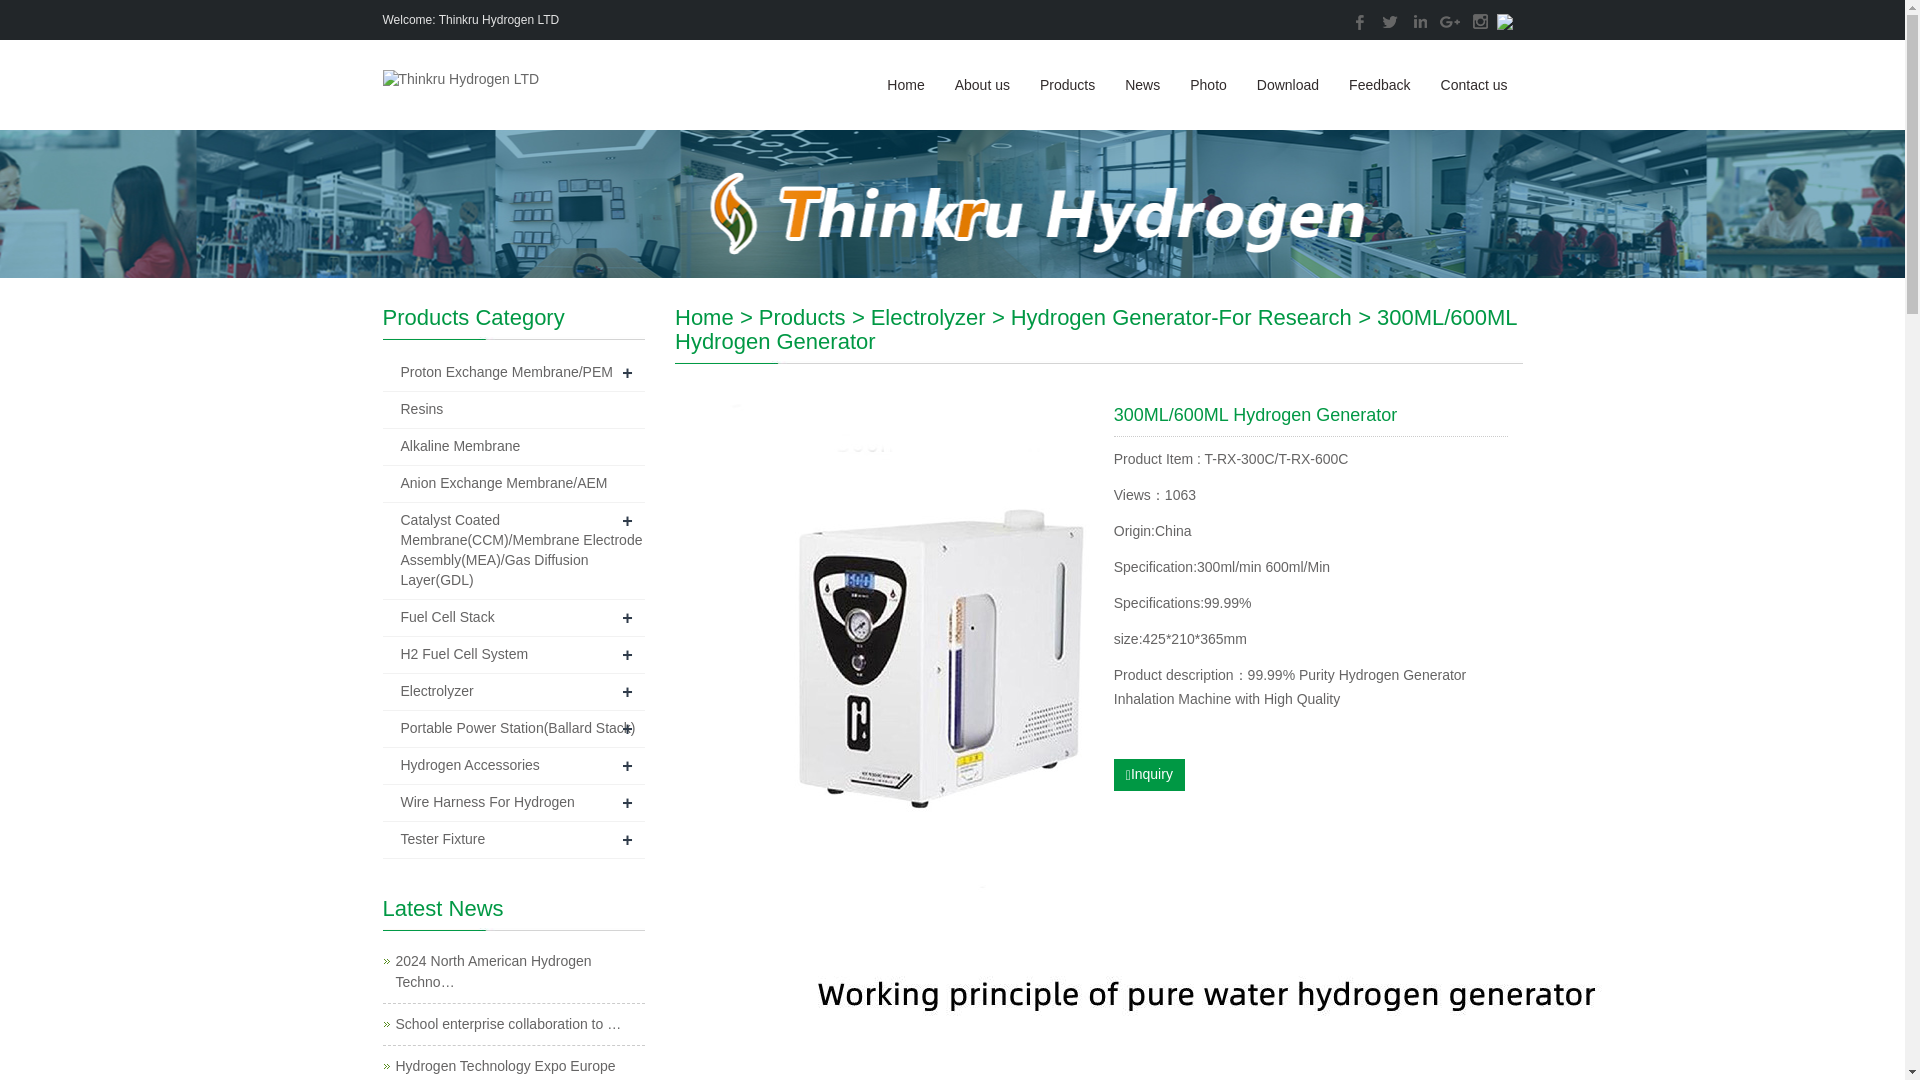 The height and width of the screenshot is (1080, 1920). What do you see at coordinates (1379, 84) in the screenshot?
I see `Feedback` at bounding box center [1379, 84].